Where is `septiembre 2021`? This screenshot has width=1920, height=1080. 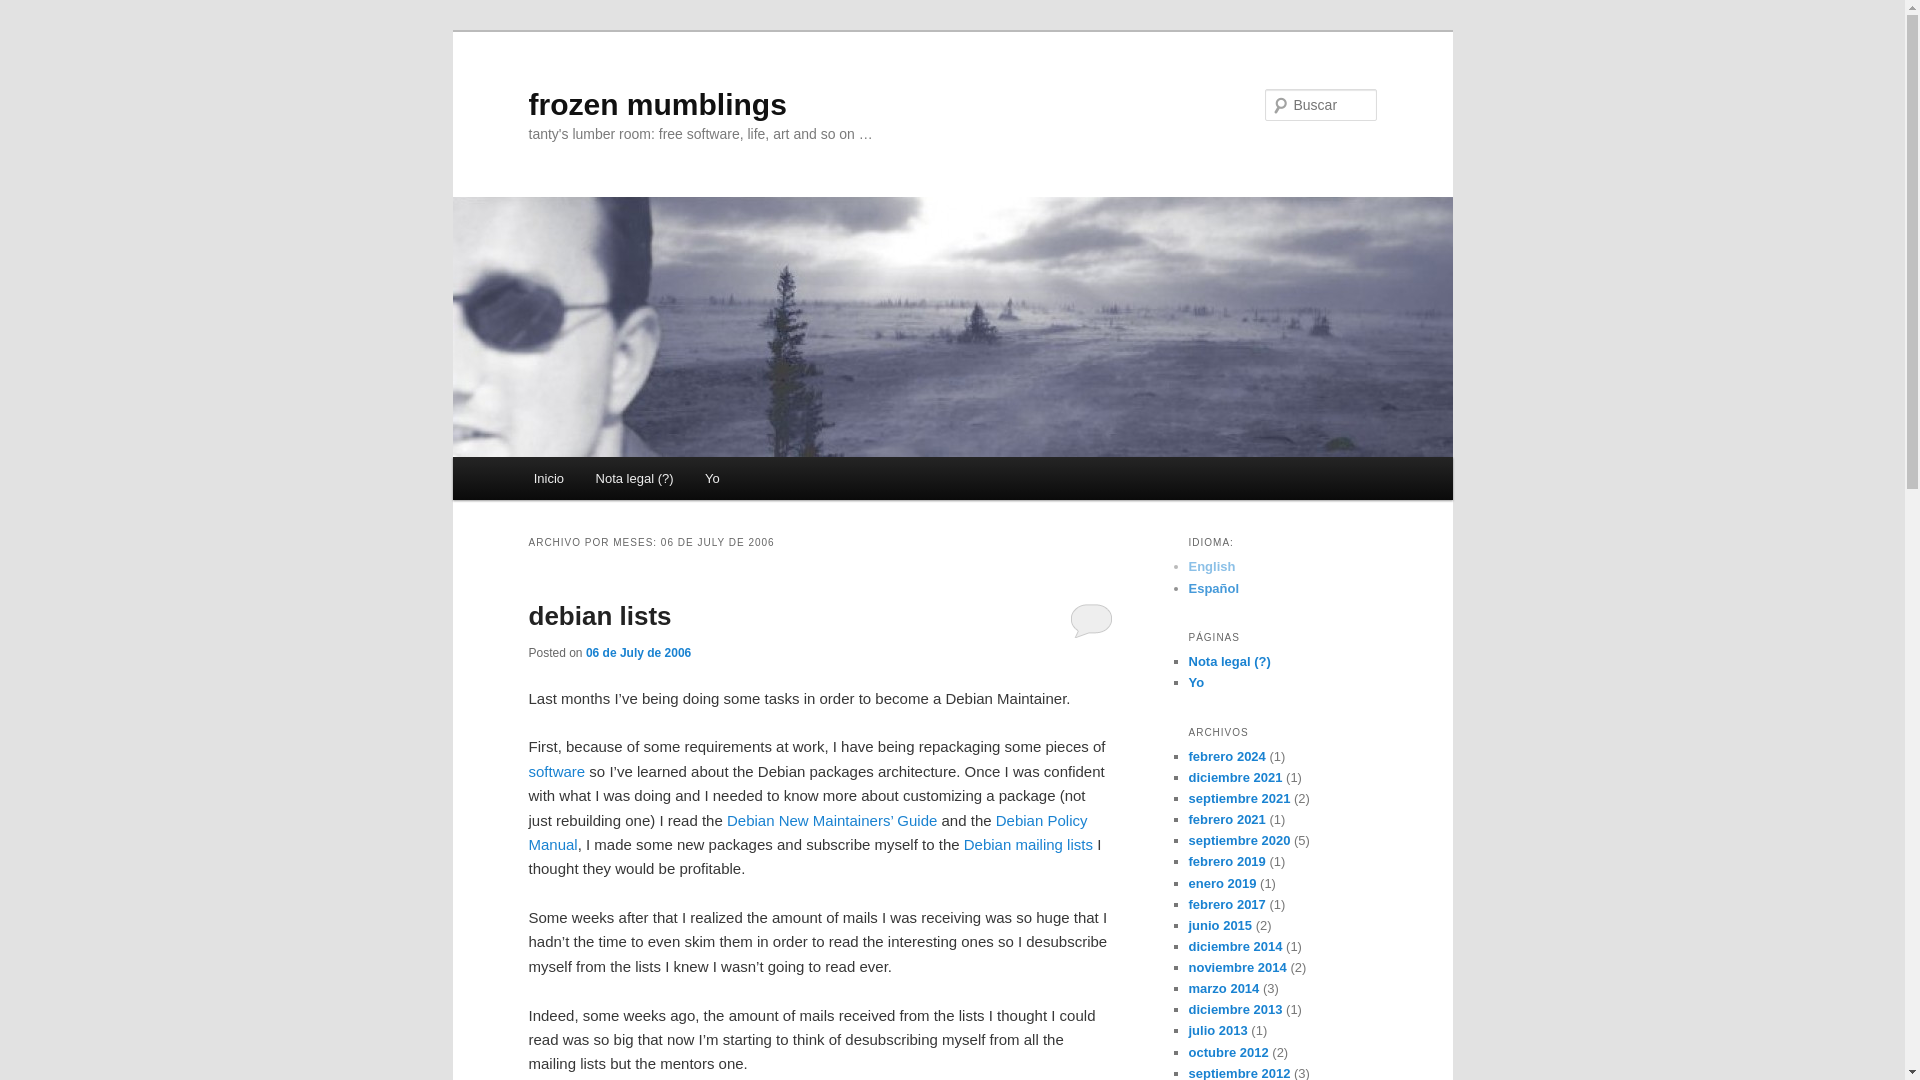
septiembre 2021 is located at coordinates (1239, 798).